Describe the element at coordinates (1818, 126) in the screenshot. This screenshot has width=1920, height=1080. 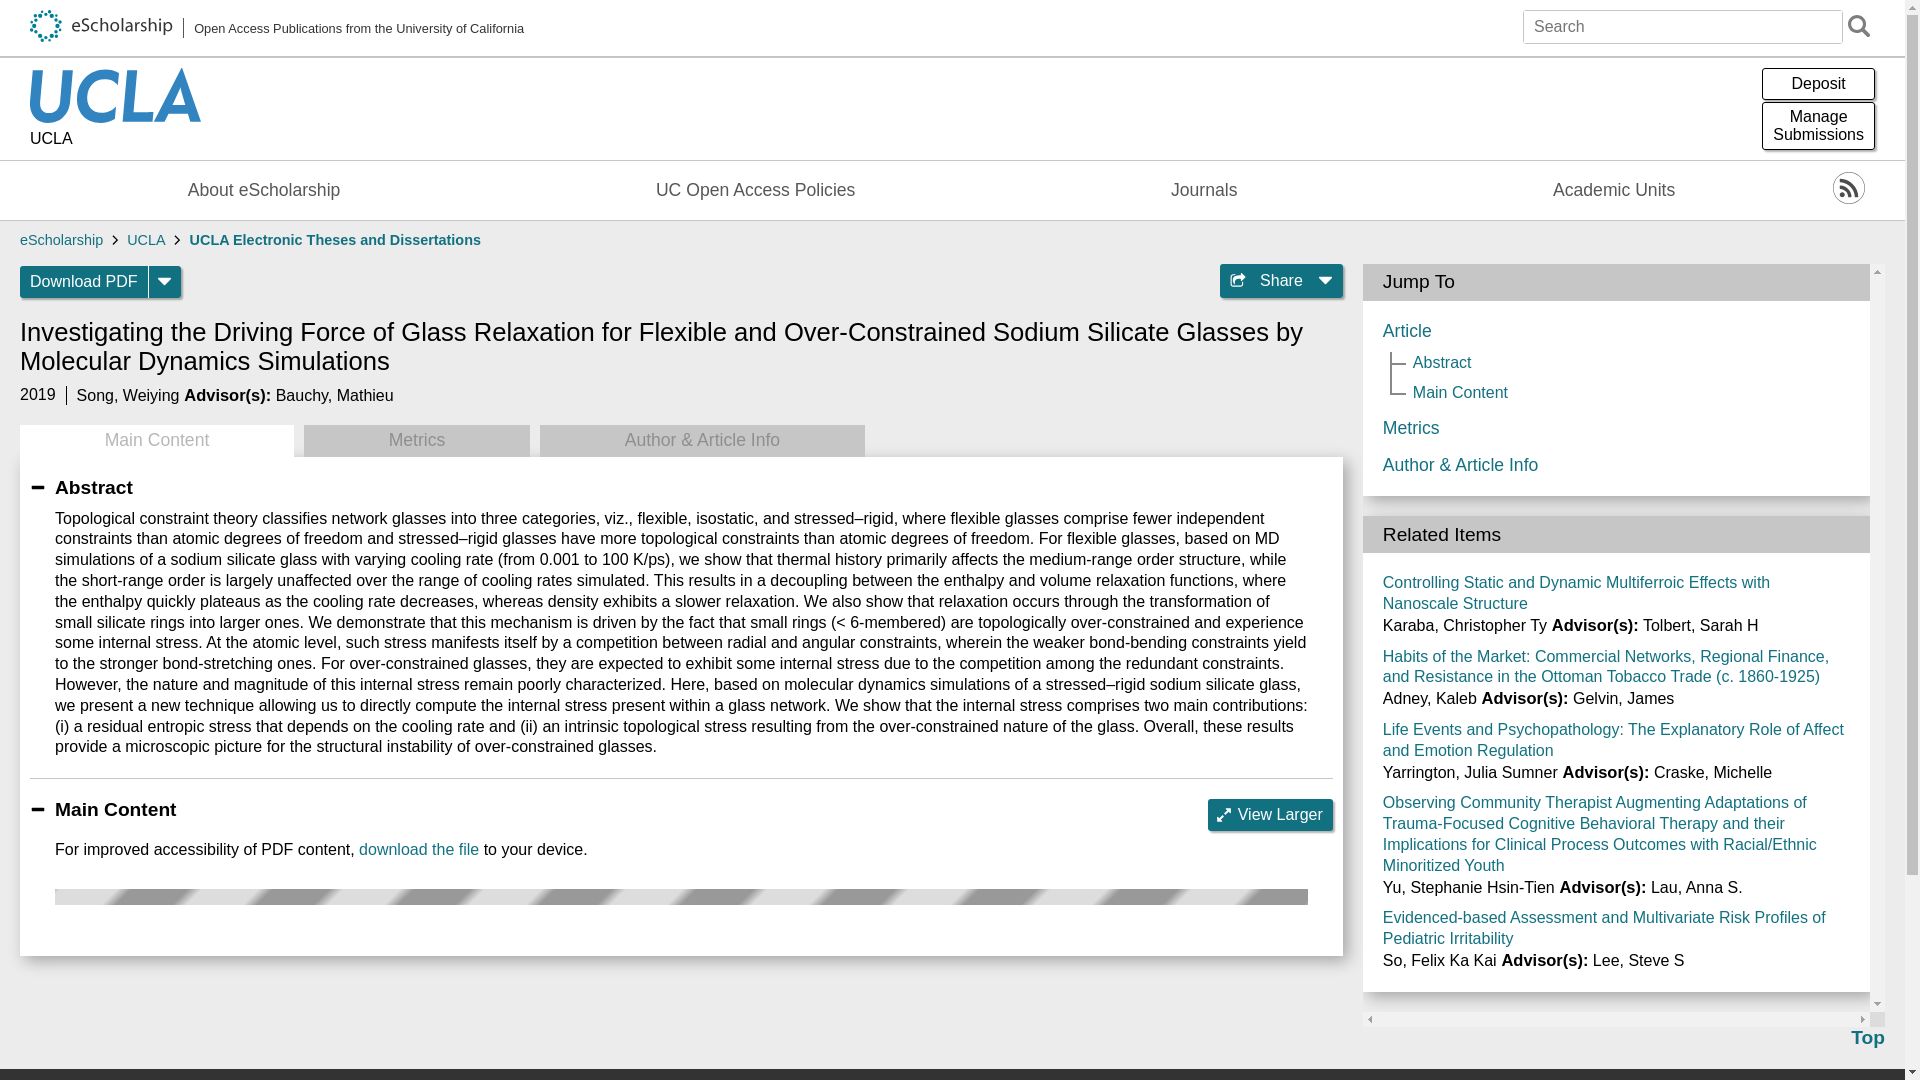
I see `Bauchy, Mathieu` at that location.